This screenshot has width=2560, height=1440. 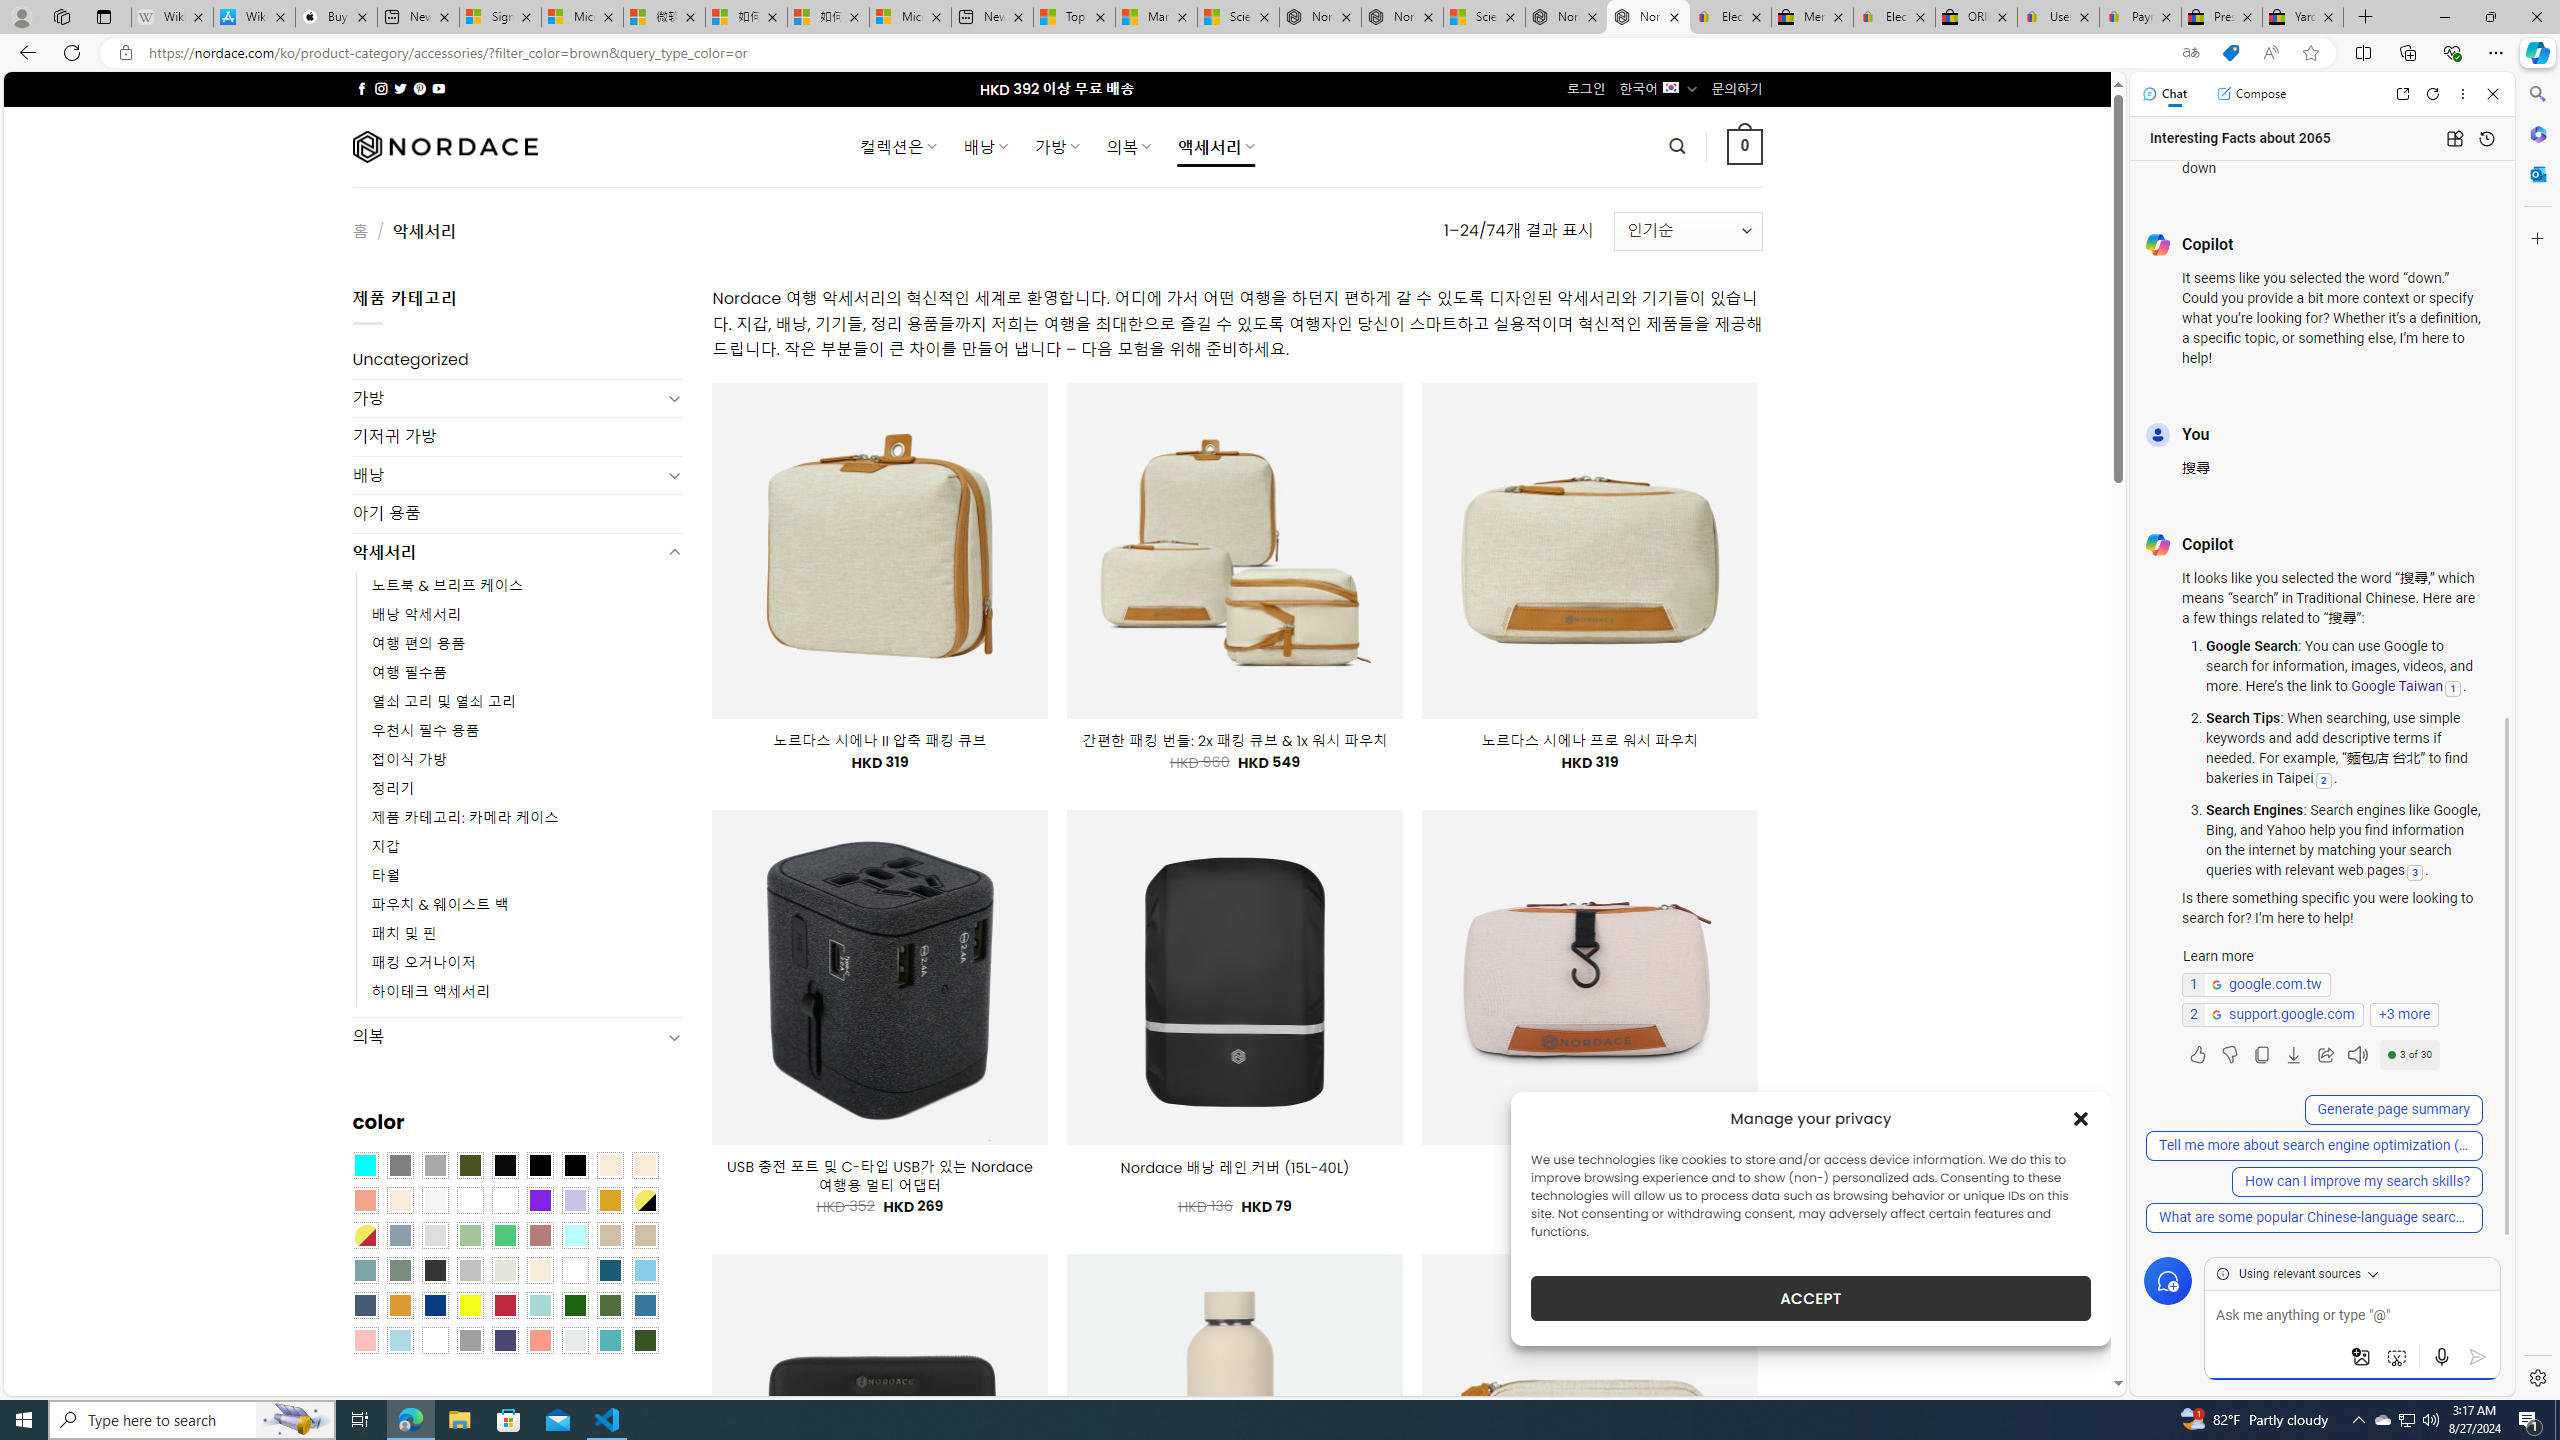 I want to click on   0  , so click(x=1746, y=146).